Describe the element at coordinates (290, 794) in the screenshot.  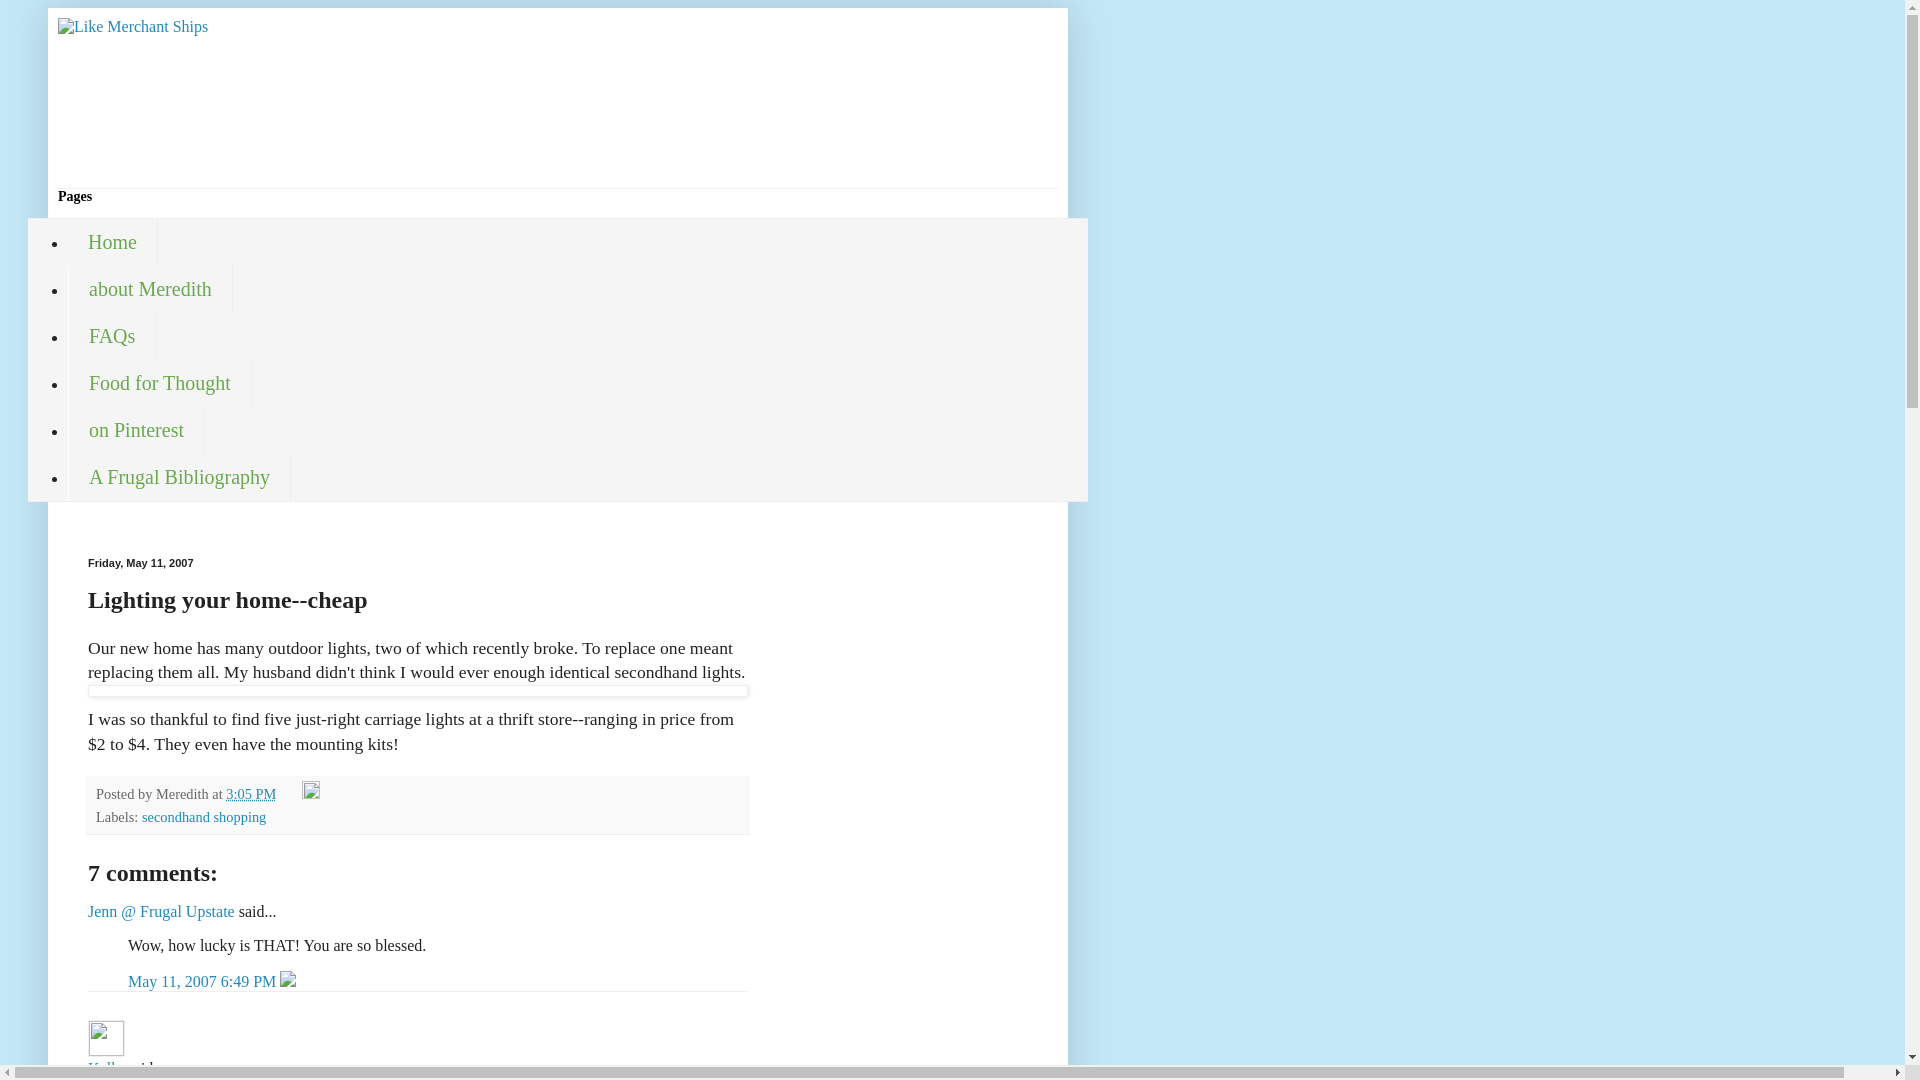
I see `Email Post` at that location.